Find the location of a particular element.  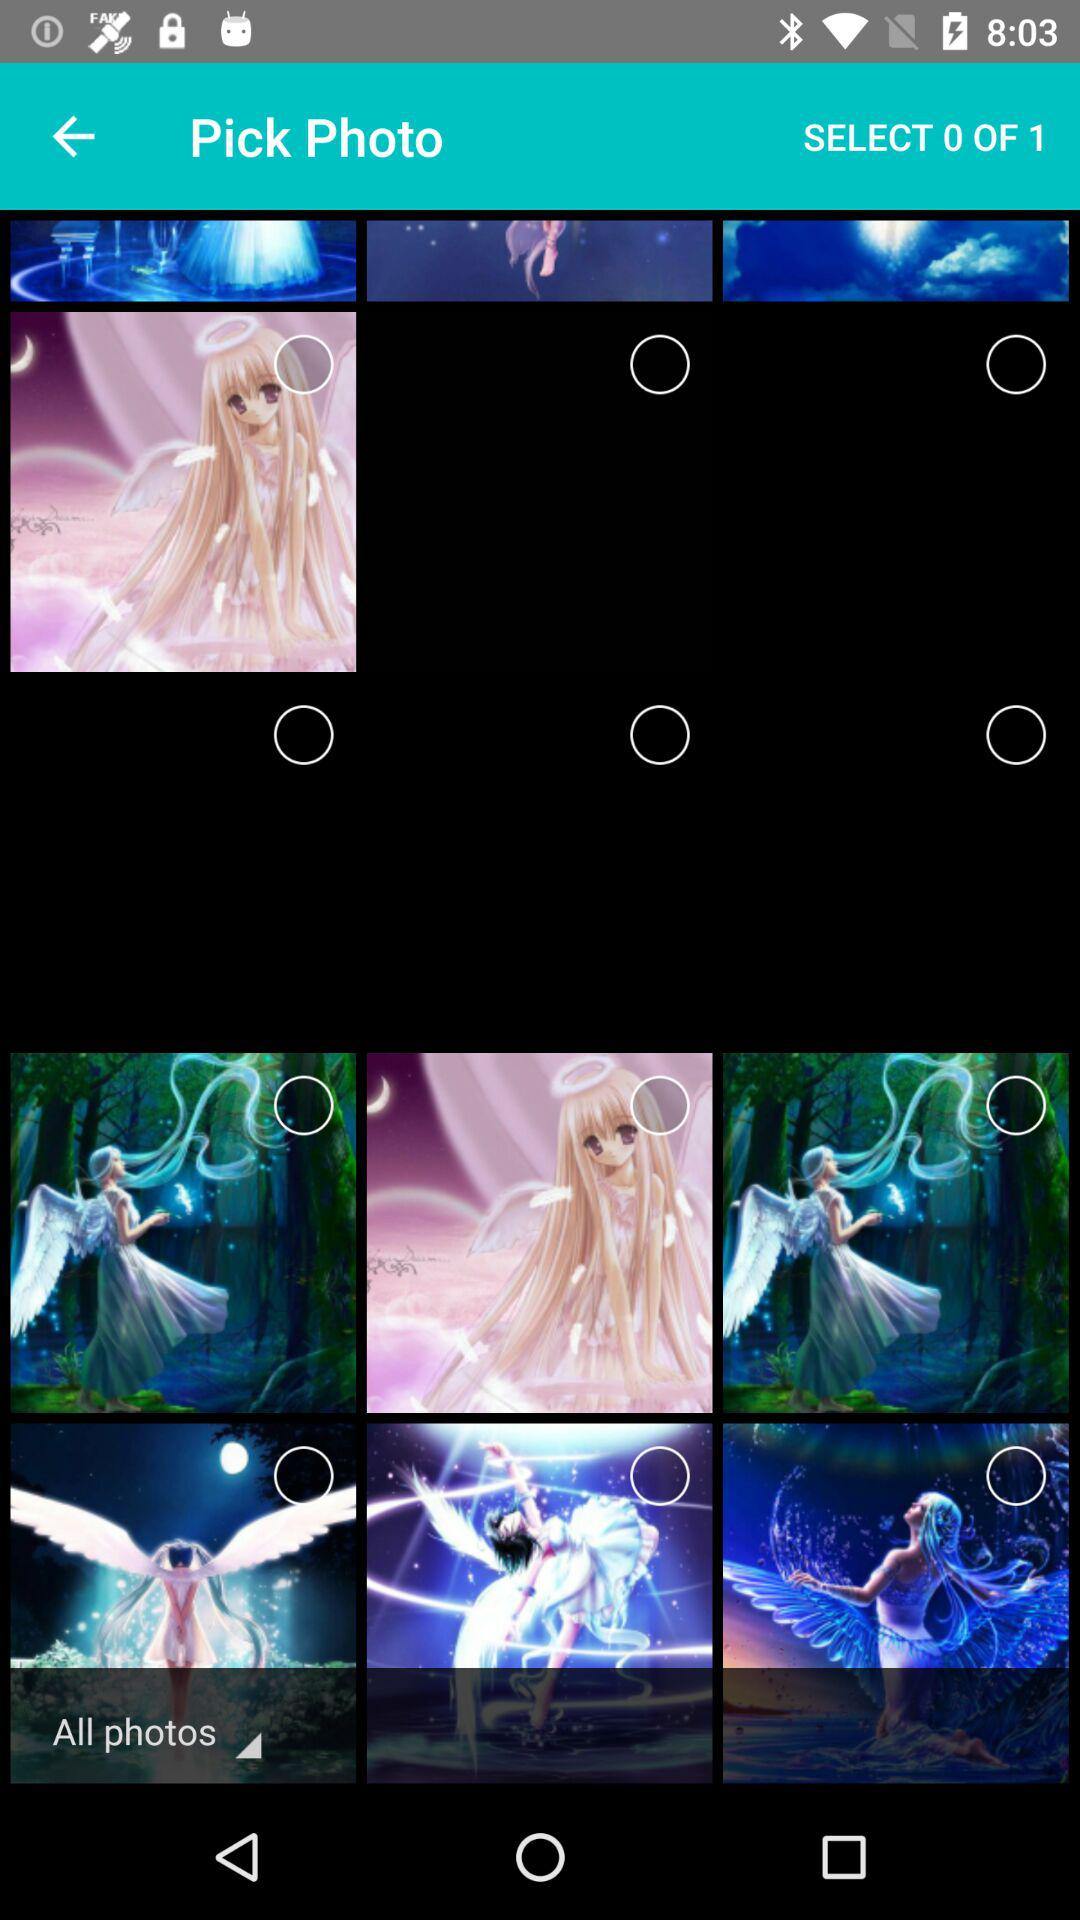

select photo is located at coordinates (660, 1106).